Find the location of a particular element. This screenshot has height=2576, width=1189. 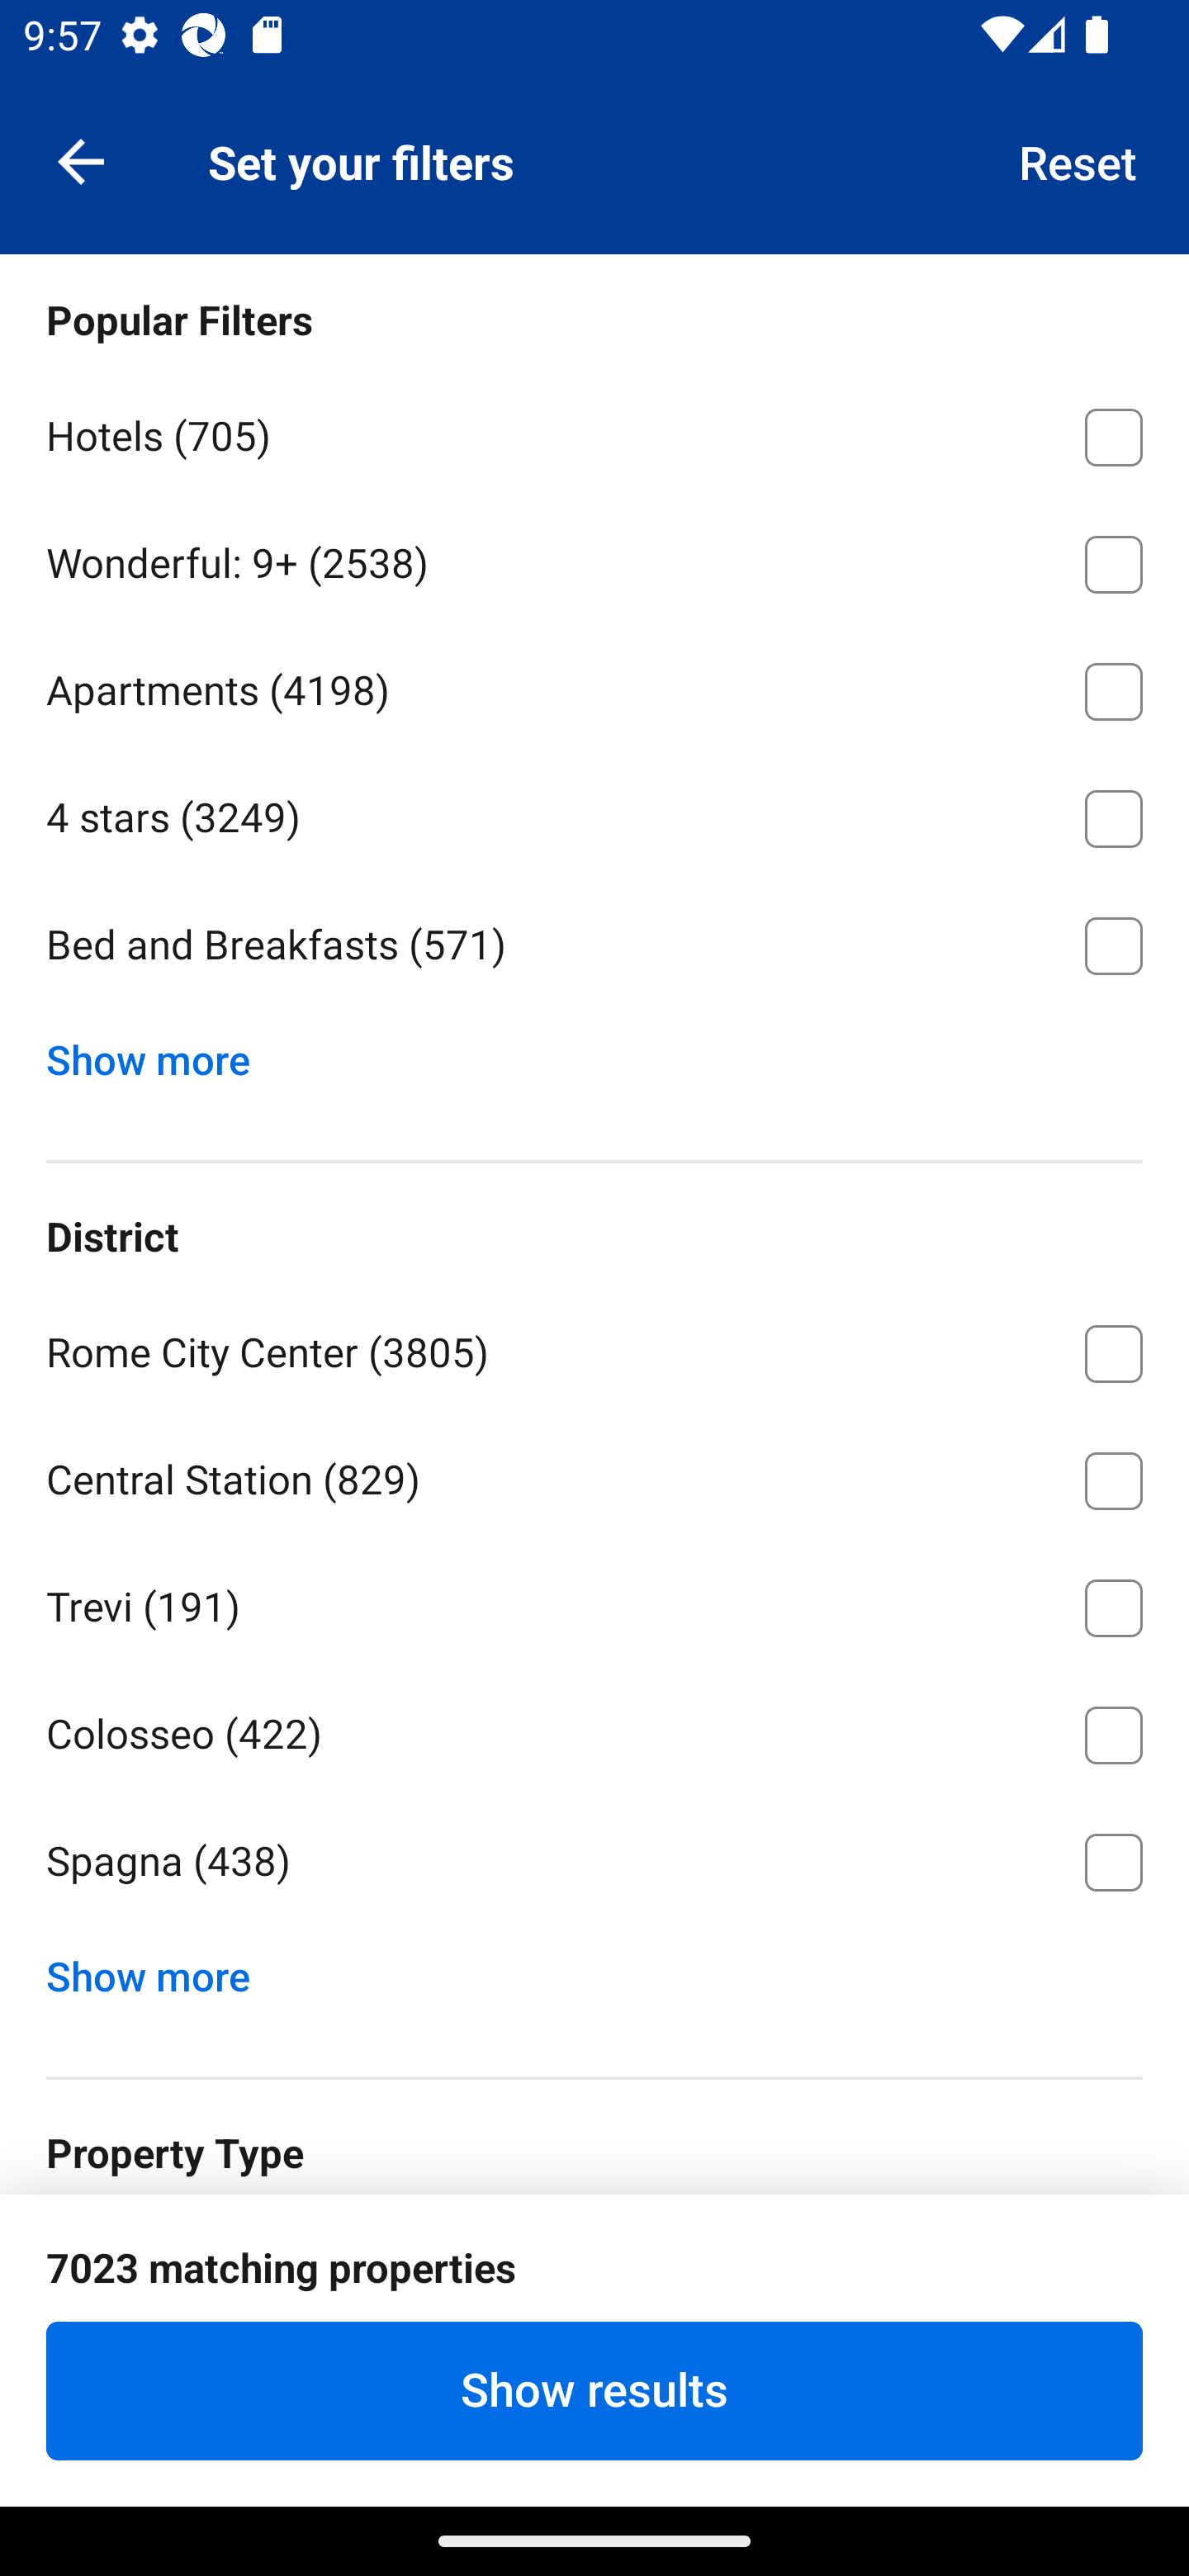

Show results is located at coordinates (594, 2390).